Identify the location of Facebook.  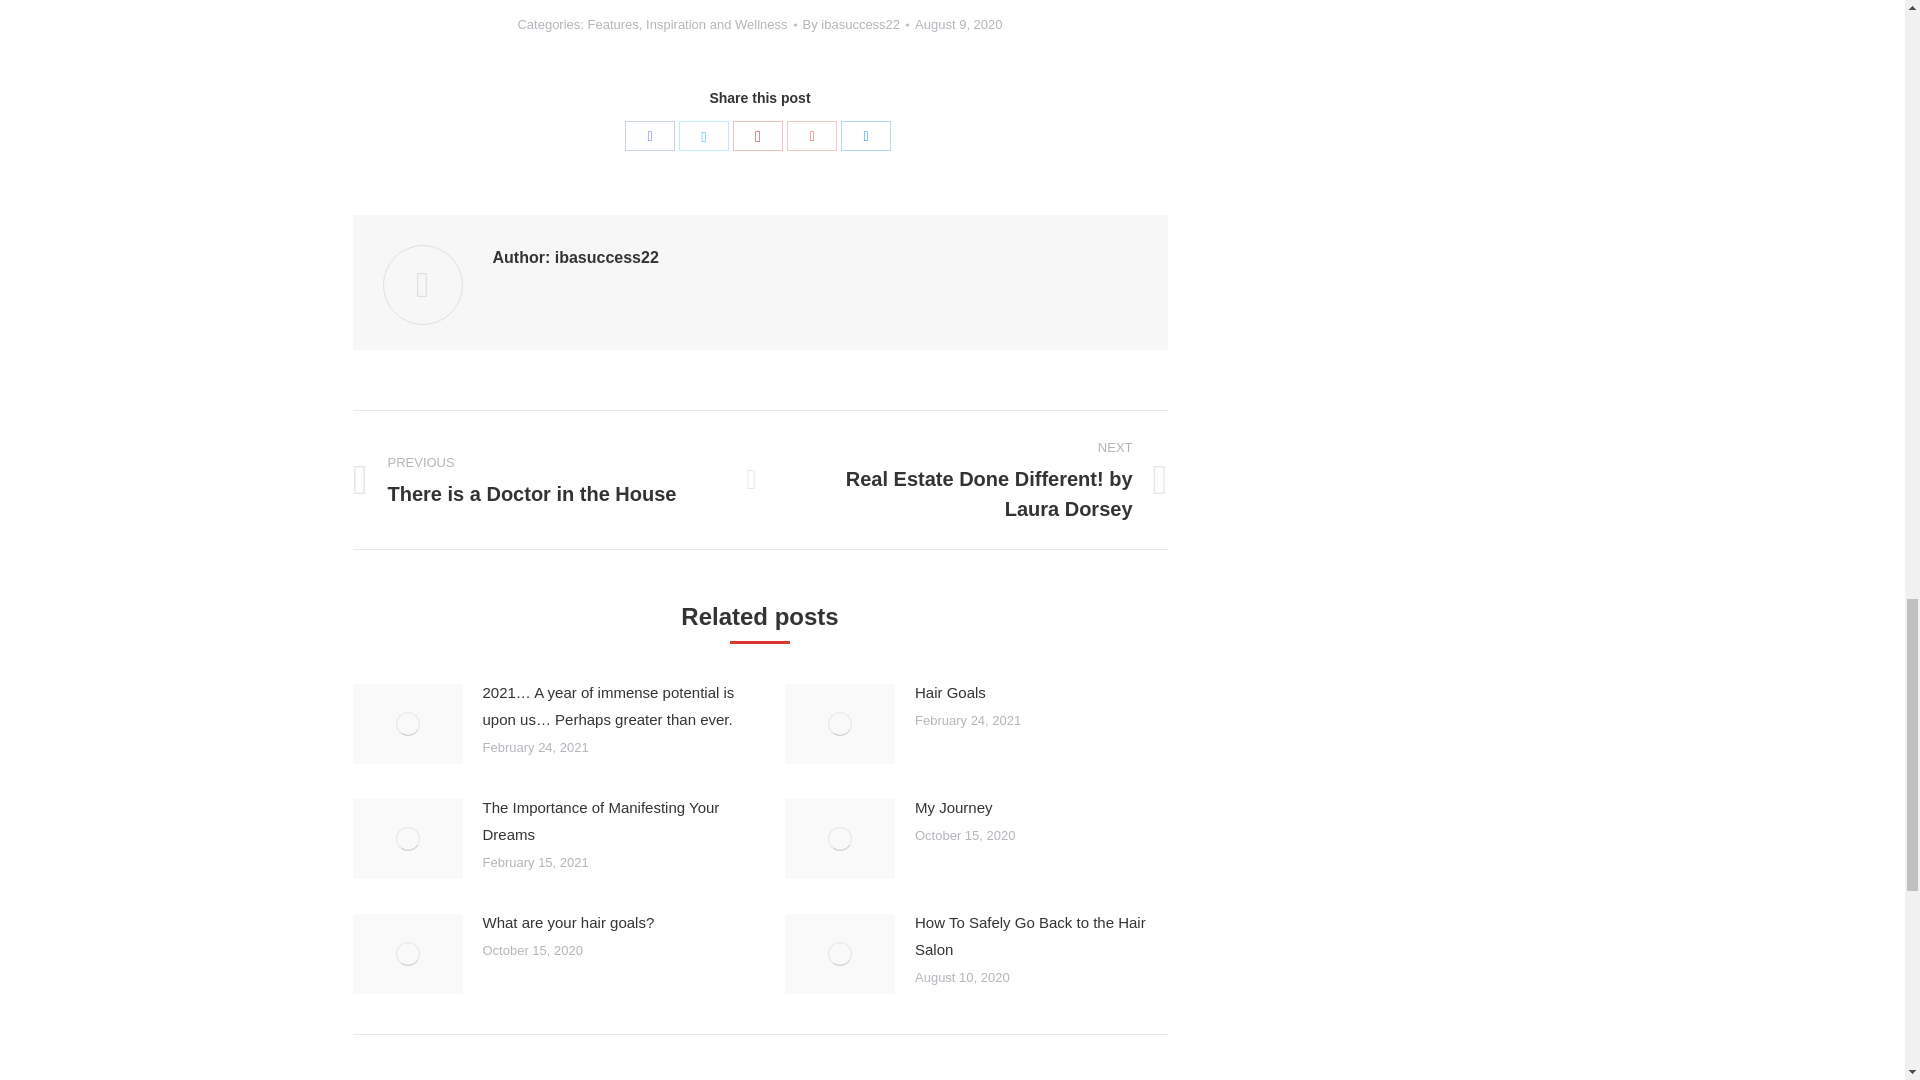
(650, 136).